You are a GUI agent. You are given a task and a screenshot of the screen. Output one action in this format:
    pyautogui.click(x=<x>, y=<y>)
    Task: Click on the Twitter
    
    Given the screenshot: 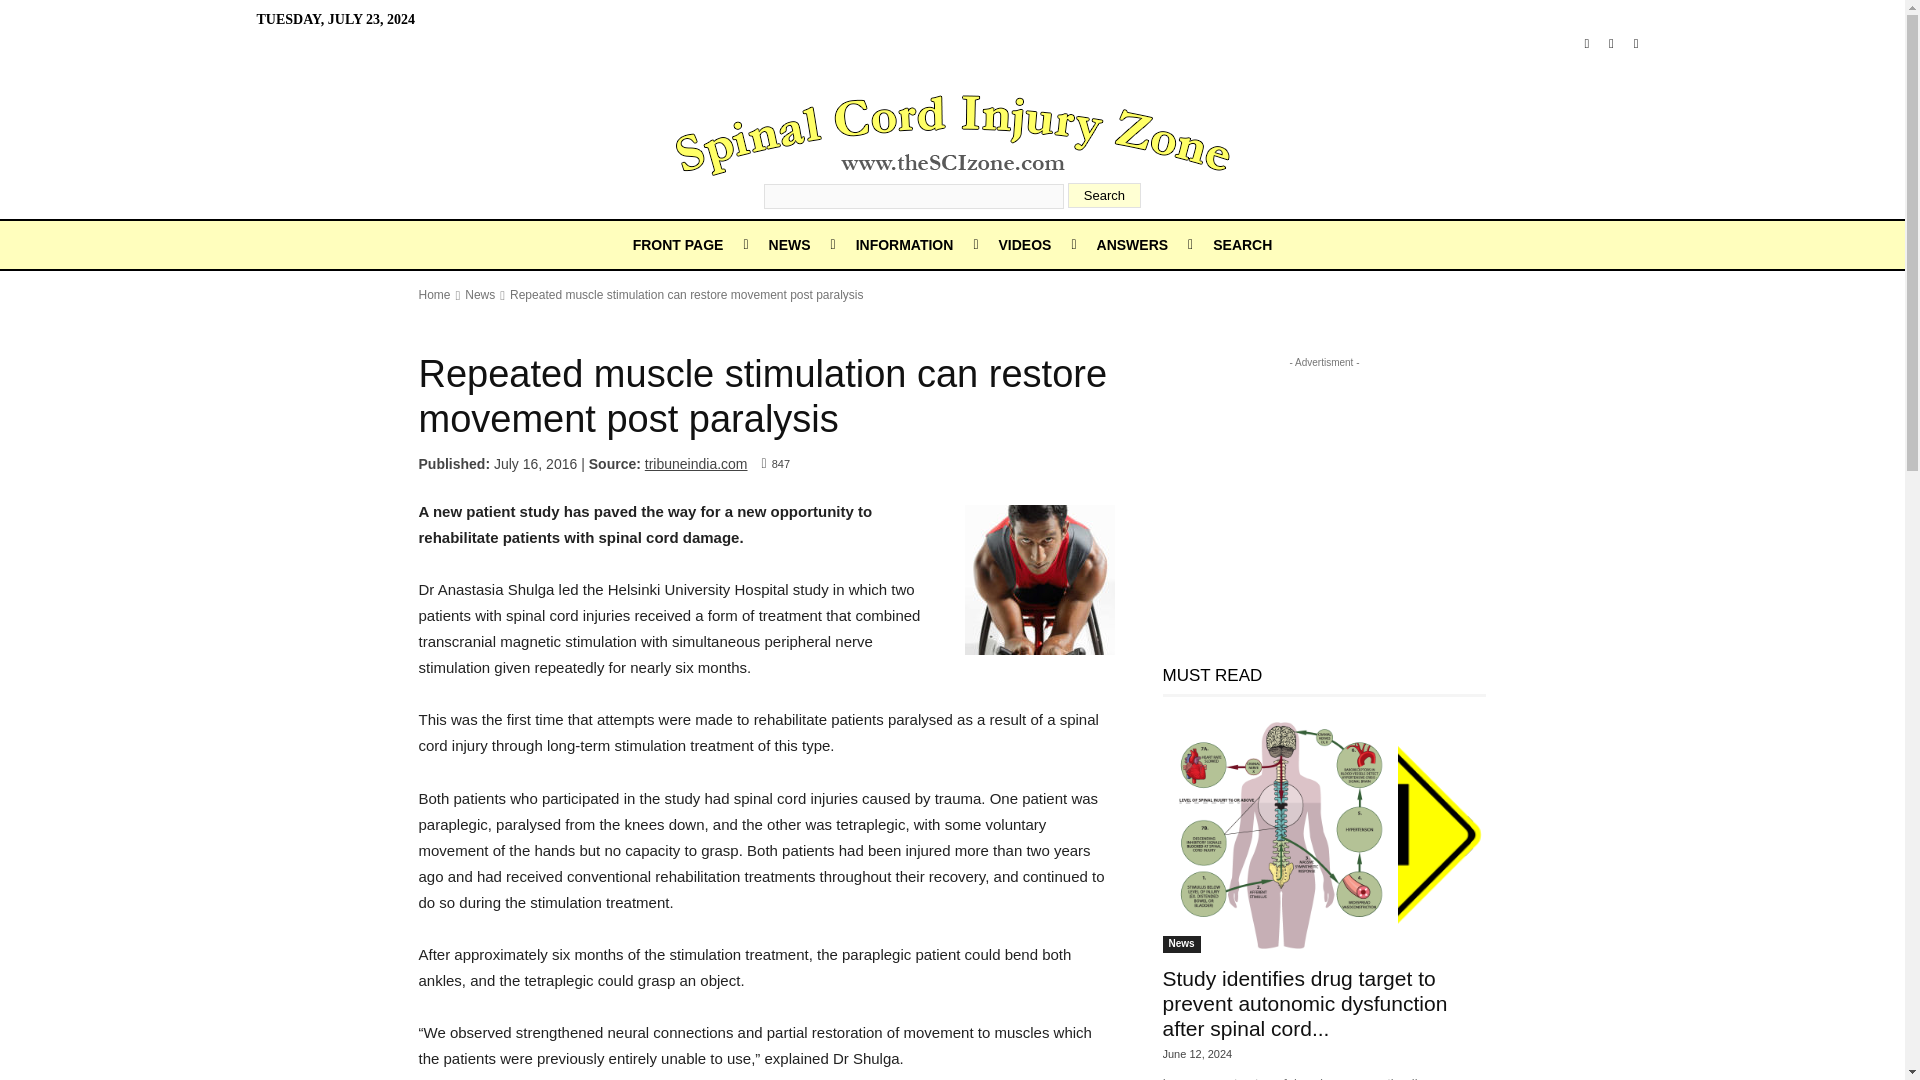 What is the action you would take?
    pyautogui.click(x=1636, y=44)
    